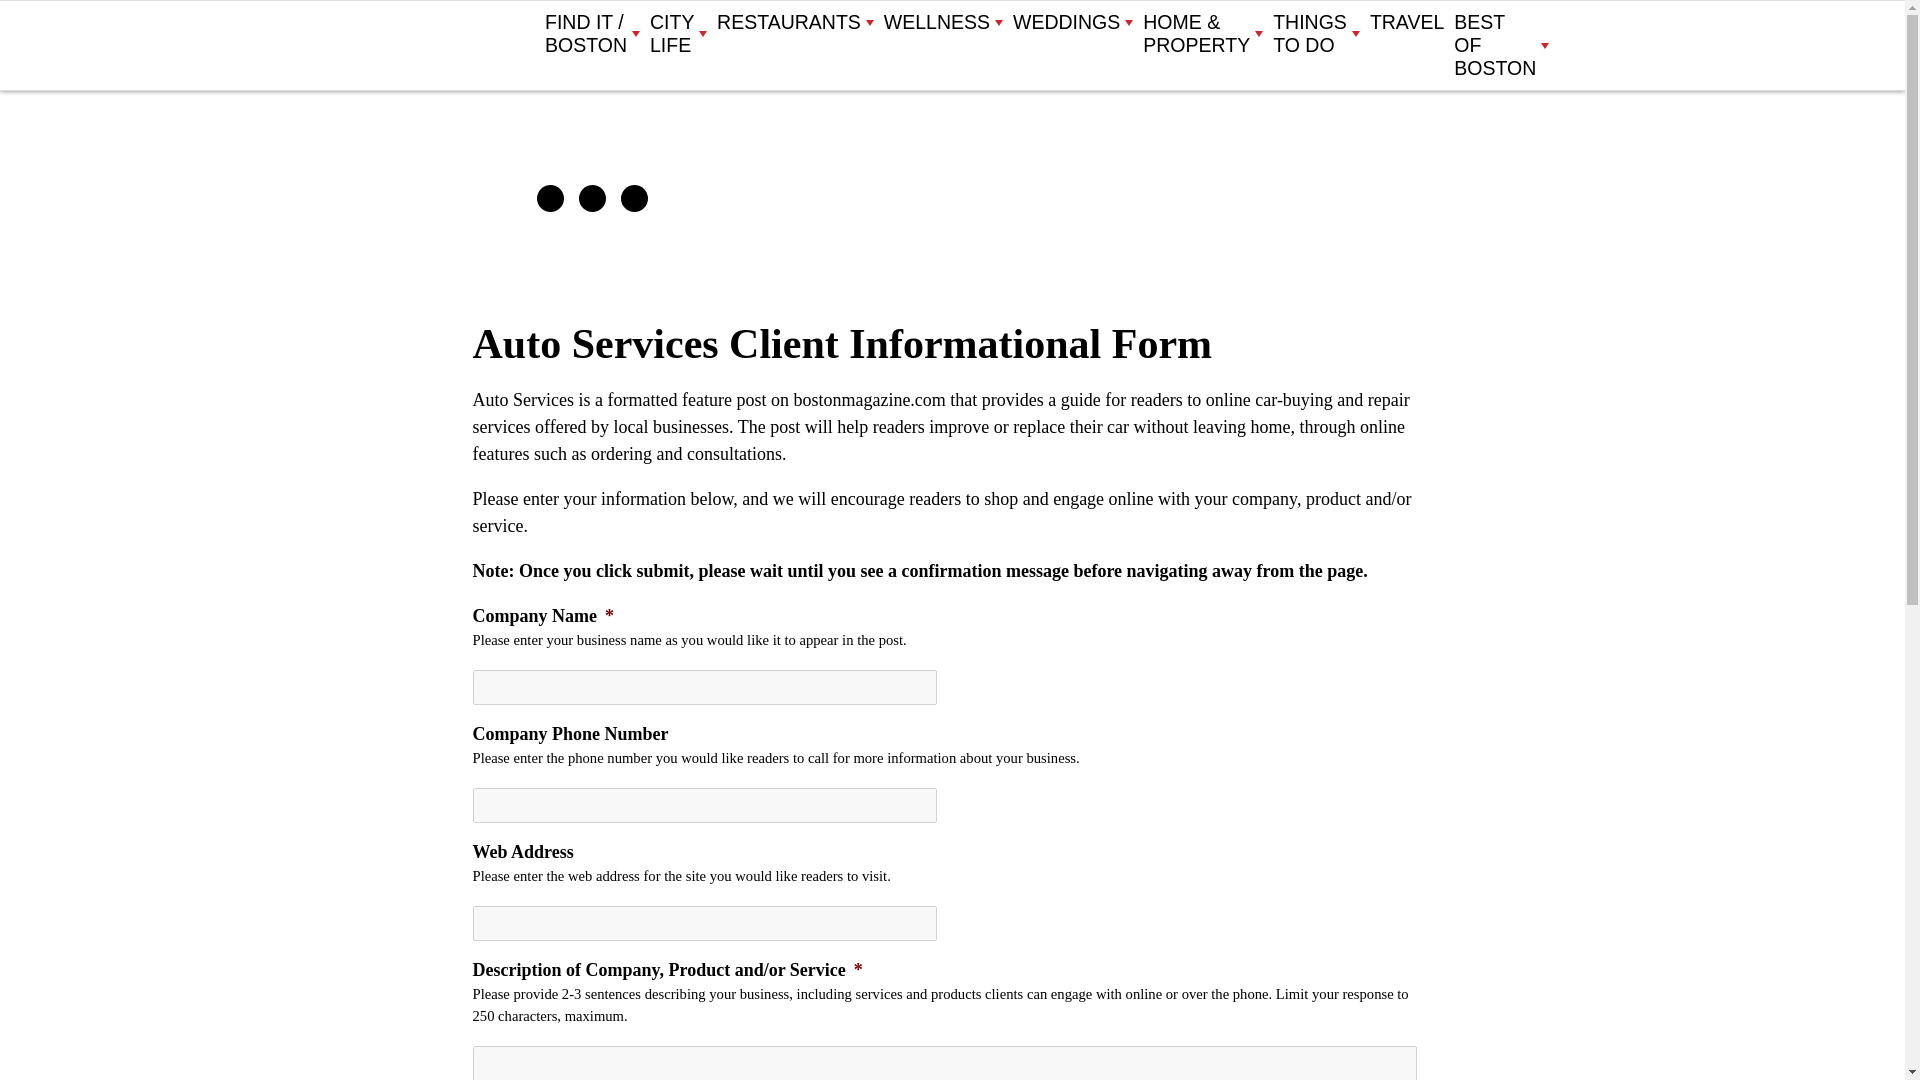 This screenshot has height=1080, width=1920. What do you see at coordinates (1072, 22) in the screenshot?
I see `WEDDINGS` at bounding box center [1072, 22].